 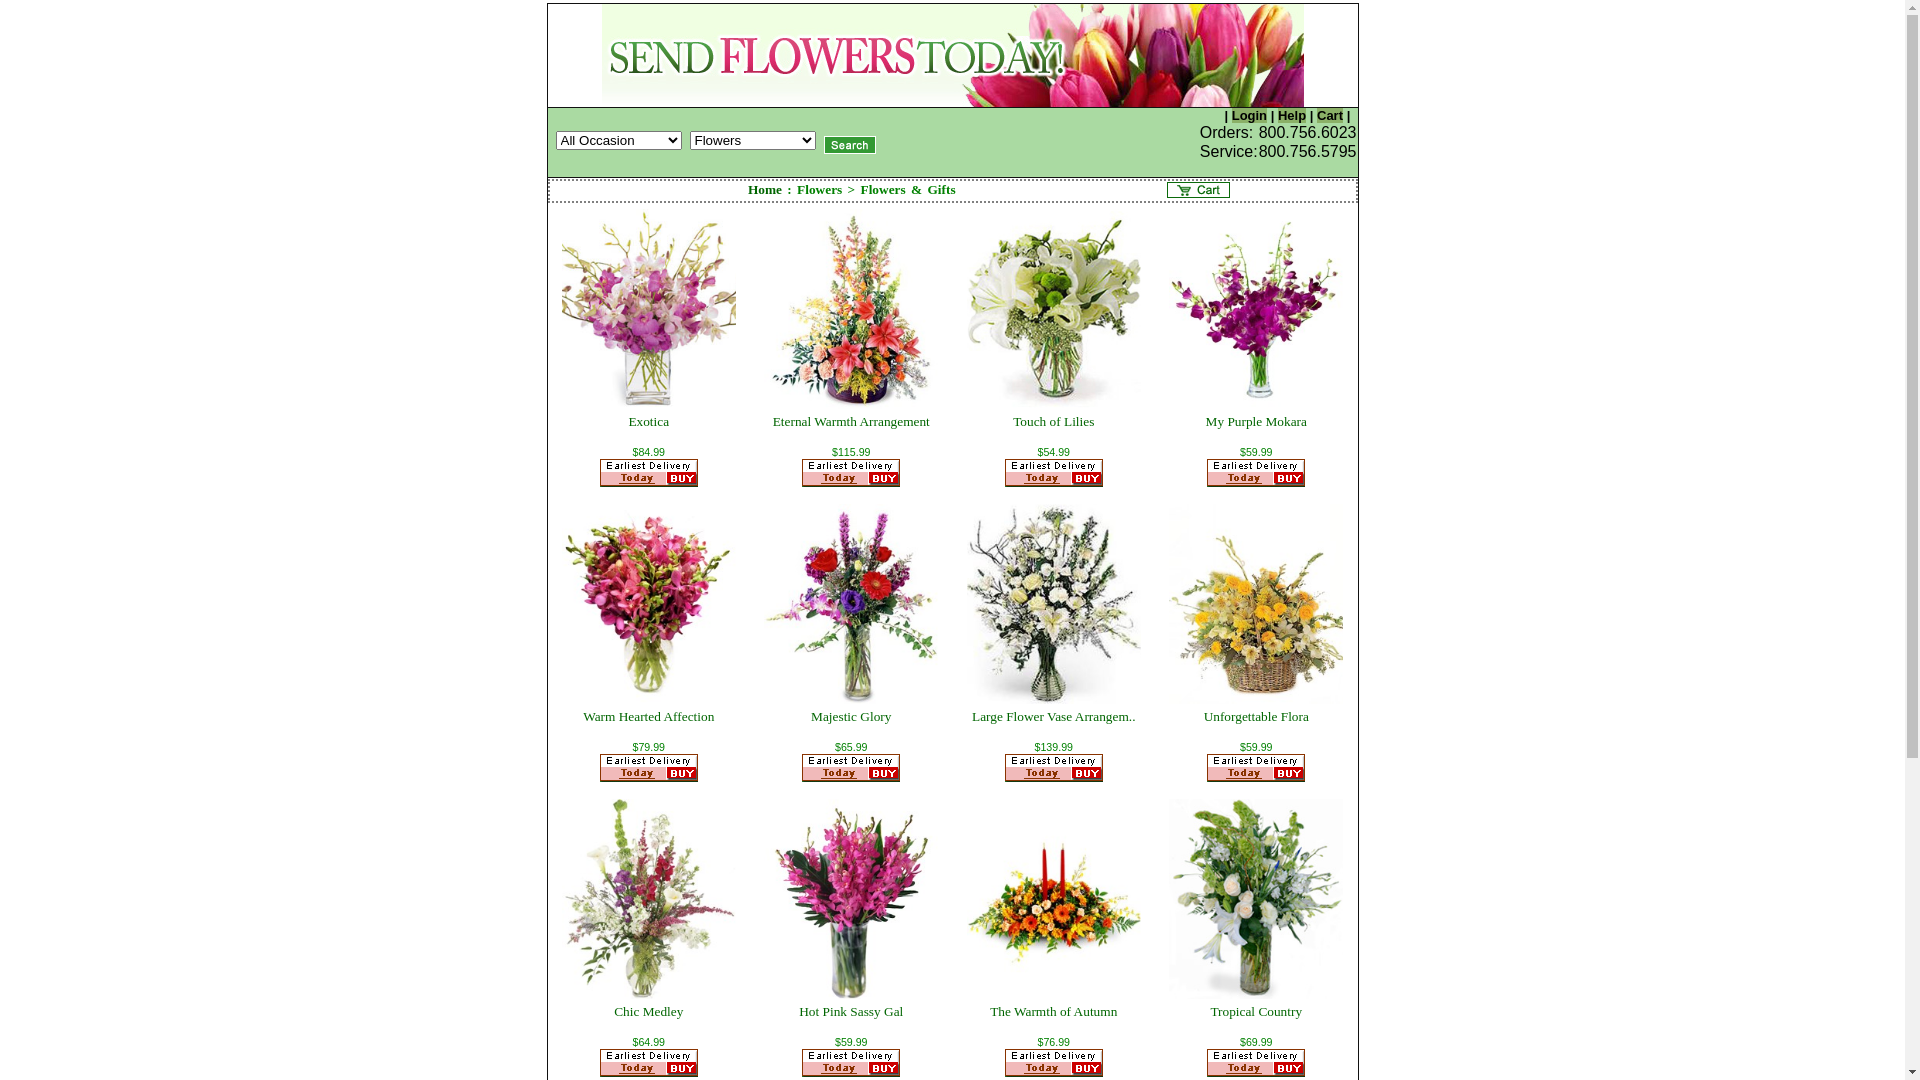 What do you see at coordinates (765, 190) in the screenshot?
I see `Home` at bounding box center [765, 190].